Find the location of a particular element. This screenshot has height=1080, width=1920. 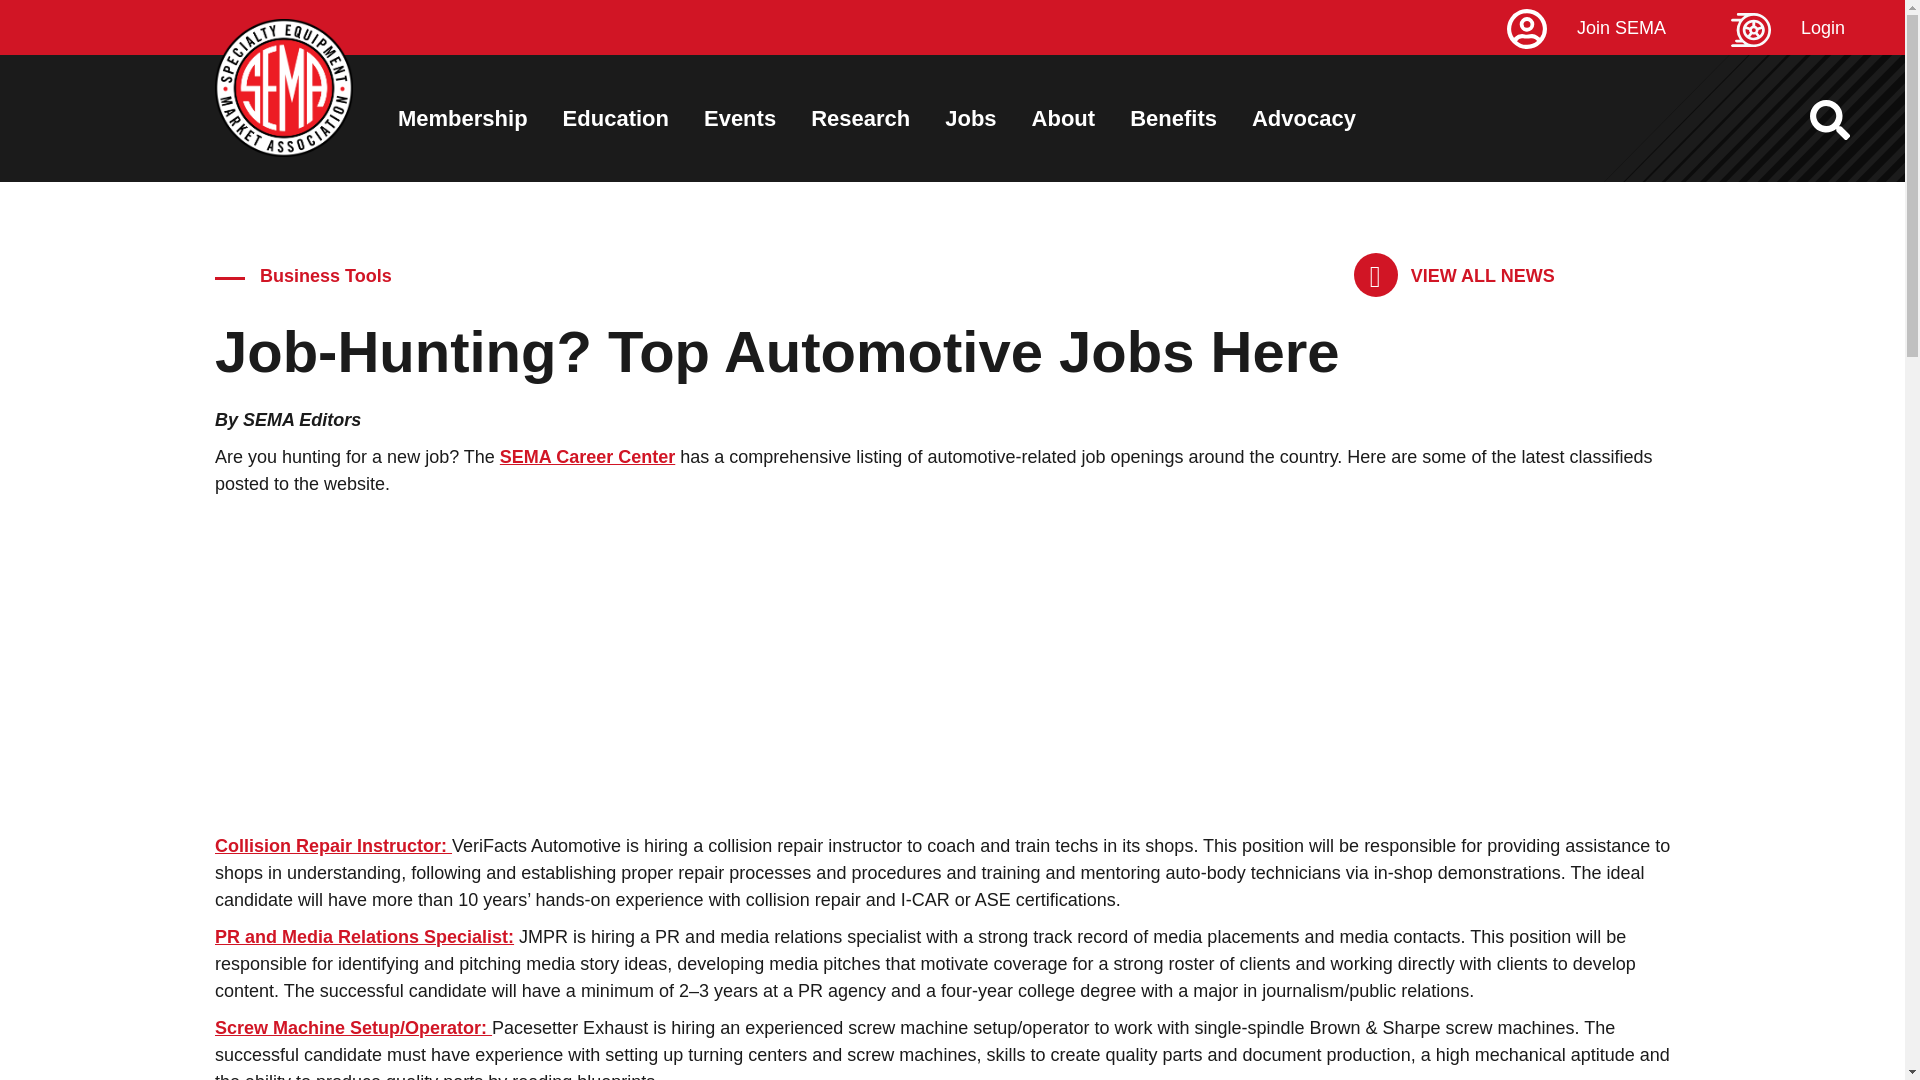

Advocacy is located at coordinates (1303, 118).